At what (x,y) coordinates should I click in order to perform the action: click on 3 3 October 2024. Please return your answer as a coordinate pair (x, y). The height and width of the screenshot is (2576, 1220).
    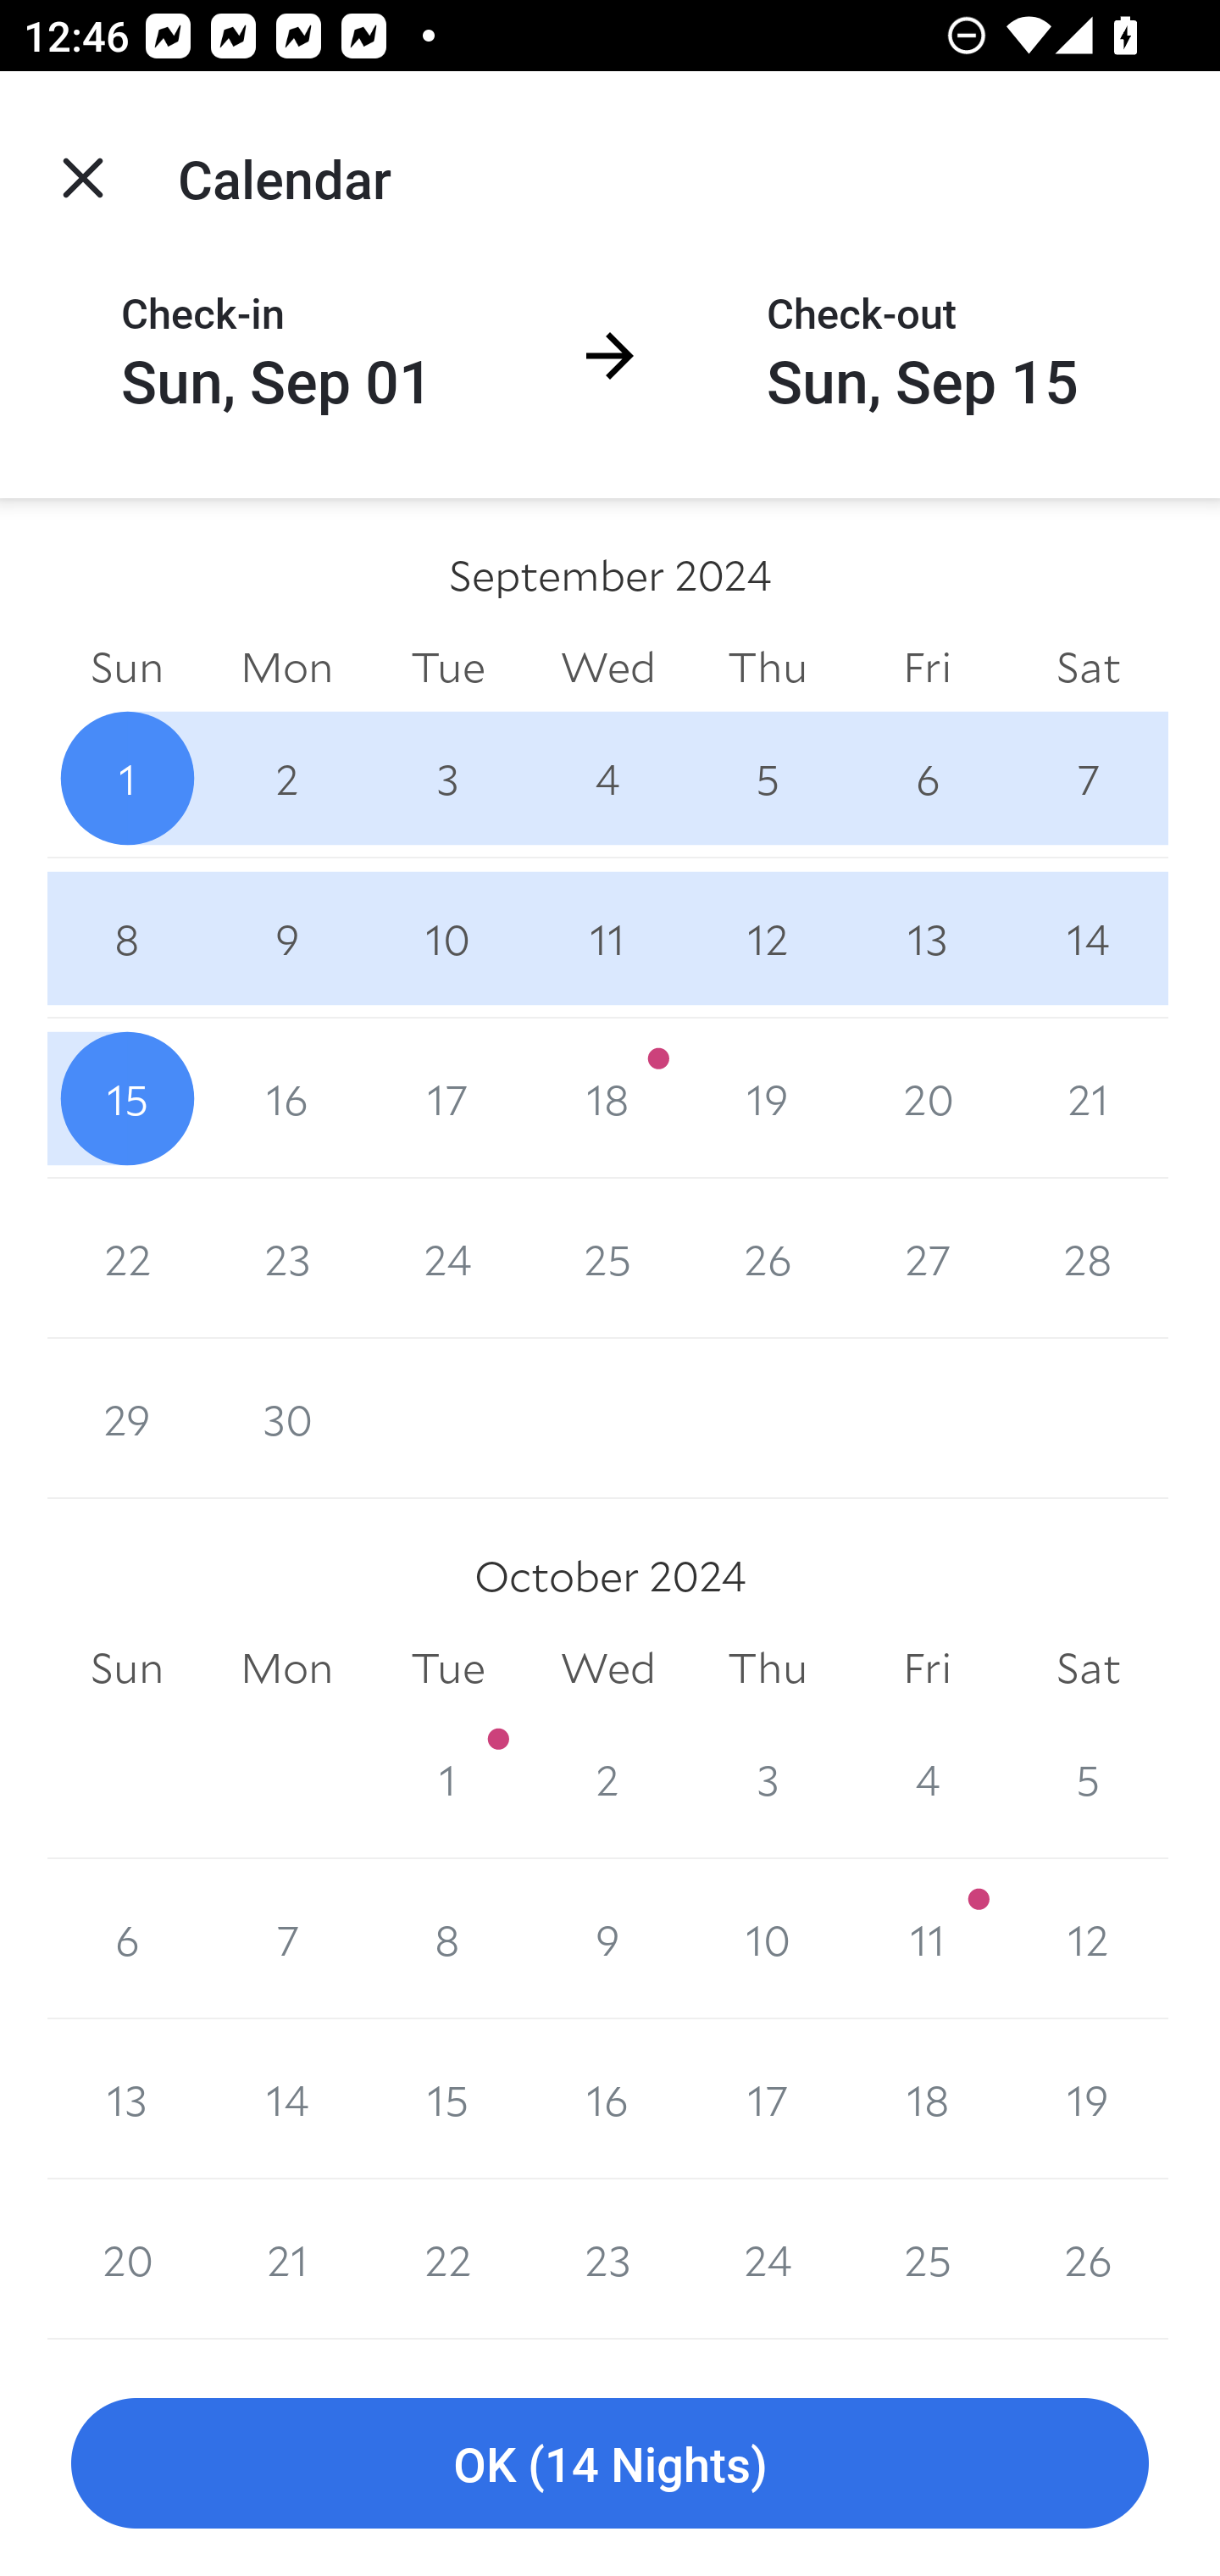
    Looking at the image, I should click on (768, 1779).